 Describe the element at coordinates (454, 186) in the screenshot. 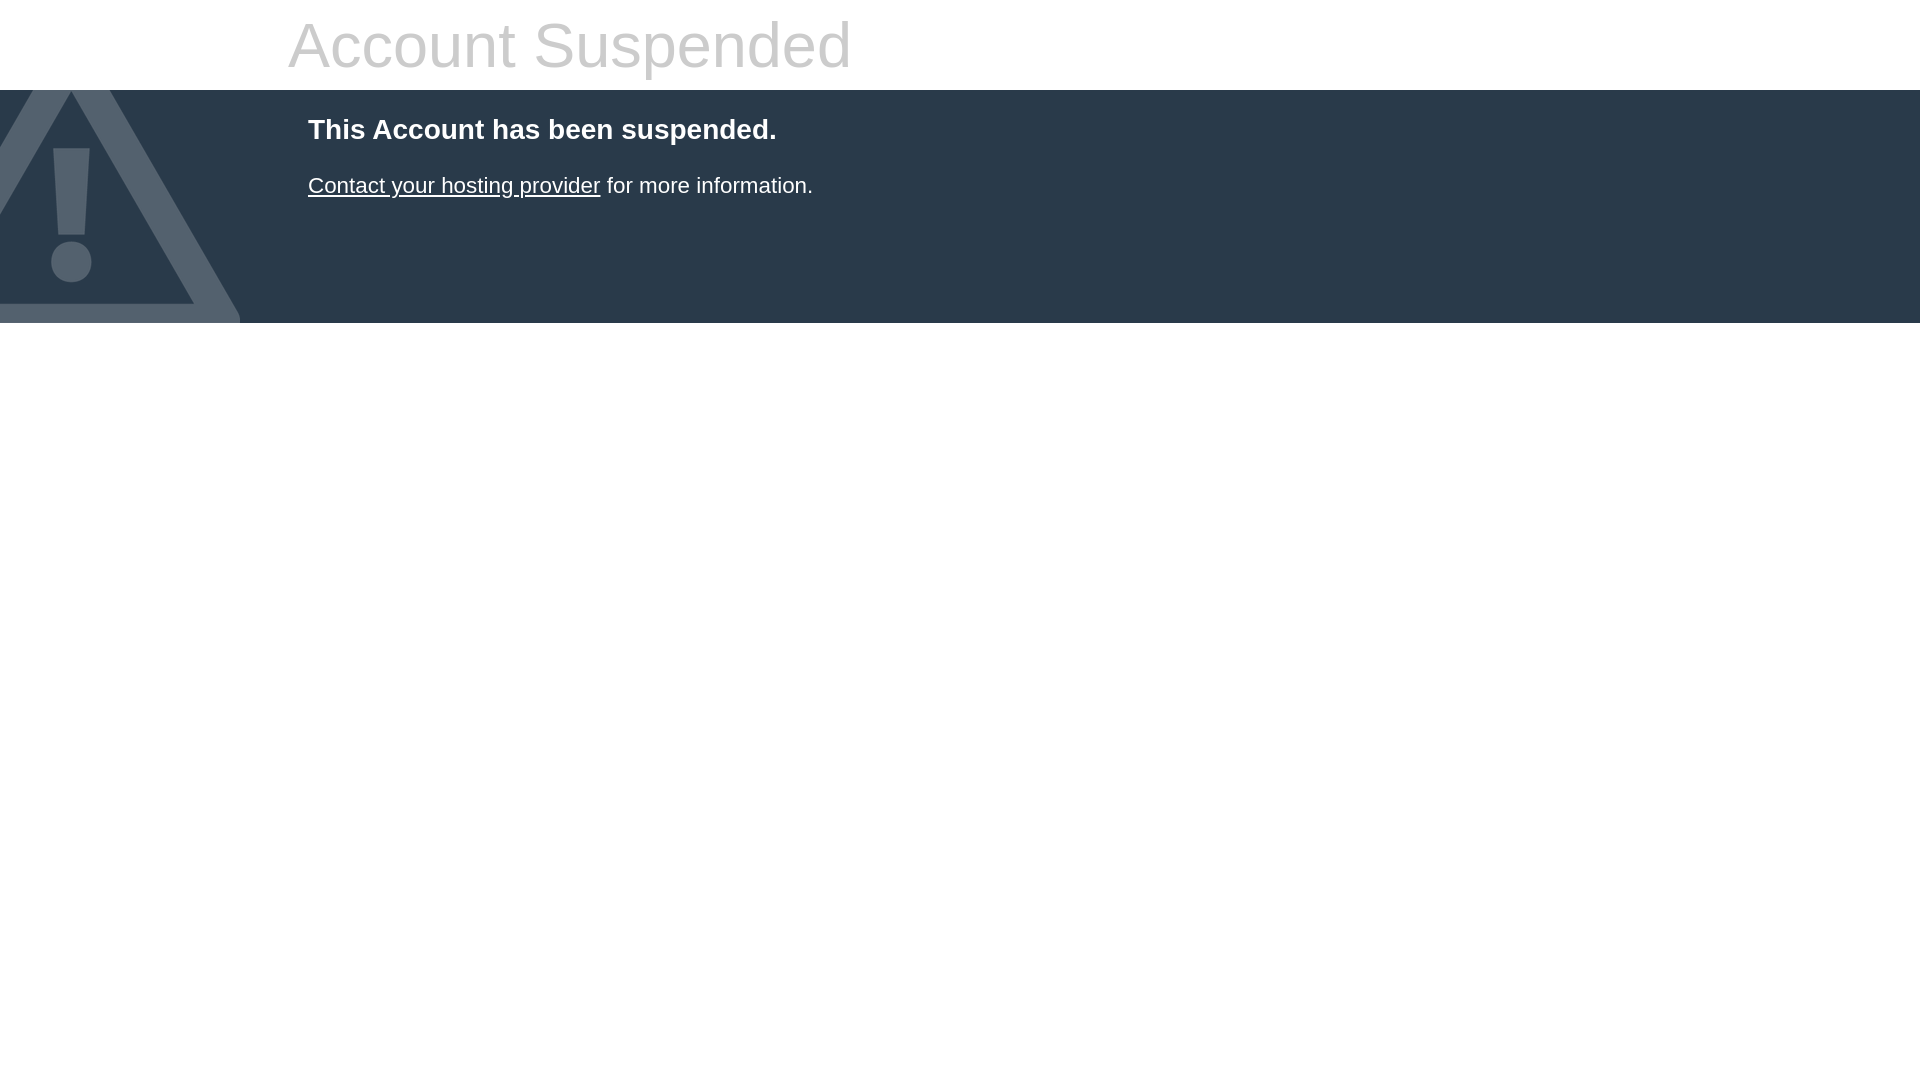

I see `Contact your hosting provider` at that location.